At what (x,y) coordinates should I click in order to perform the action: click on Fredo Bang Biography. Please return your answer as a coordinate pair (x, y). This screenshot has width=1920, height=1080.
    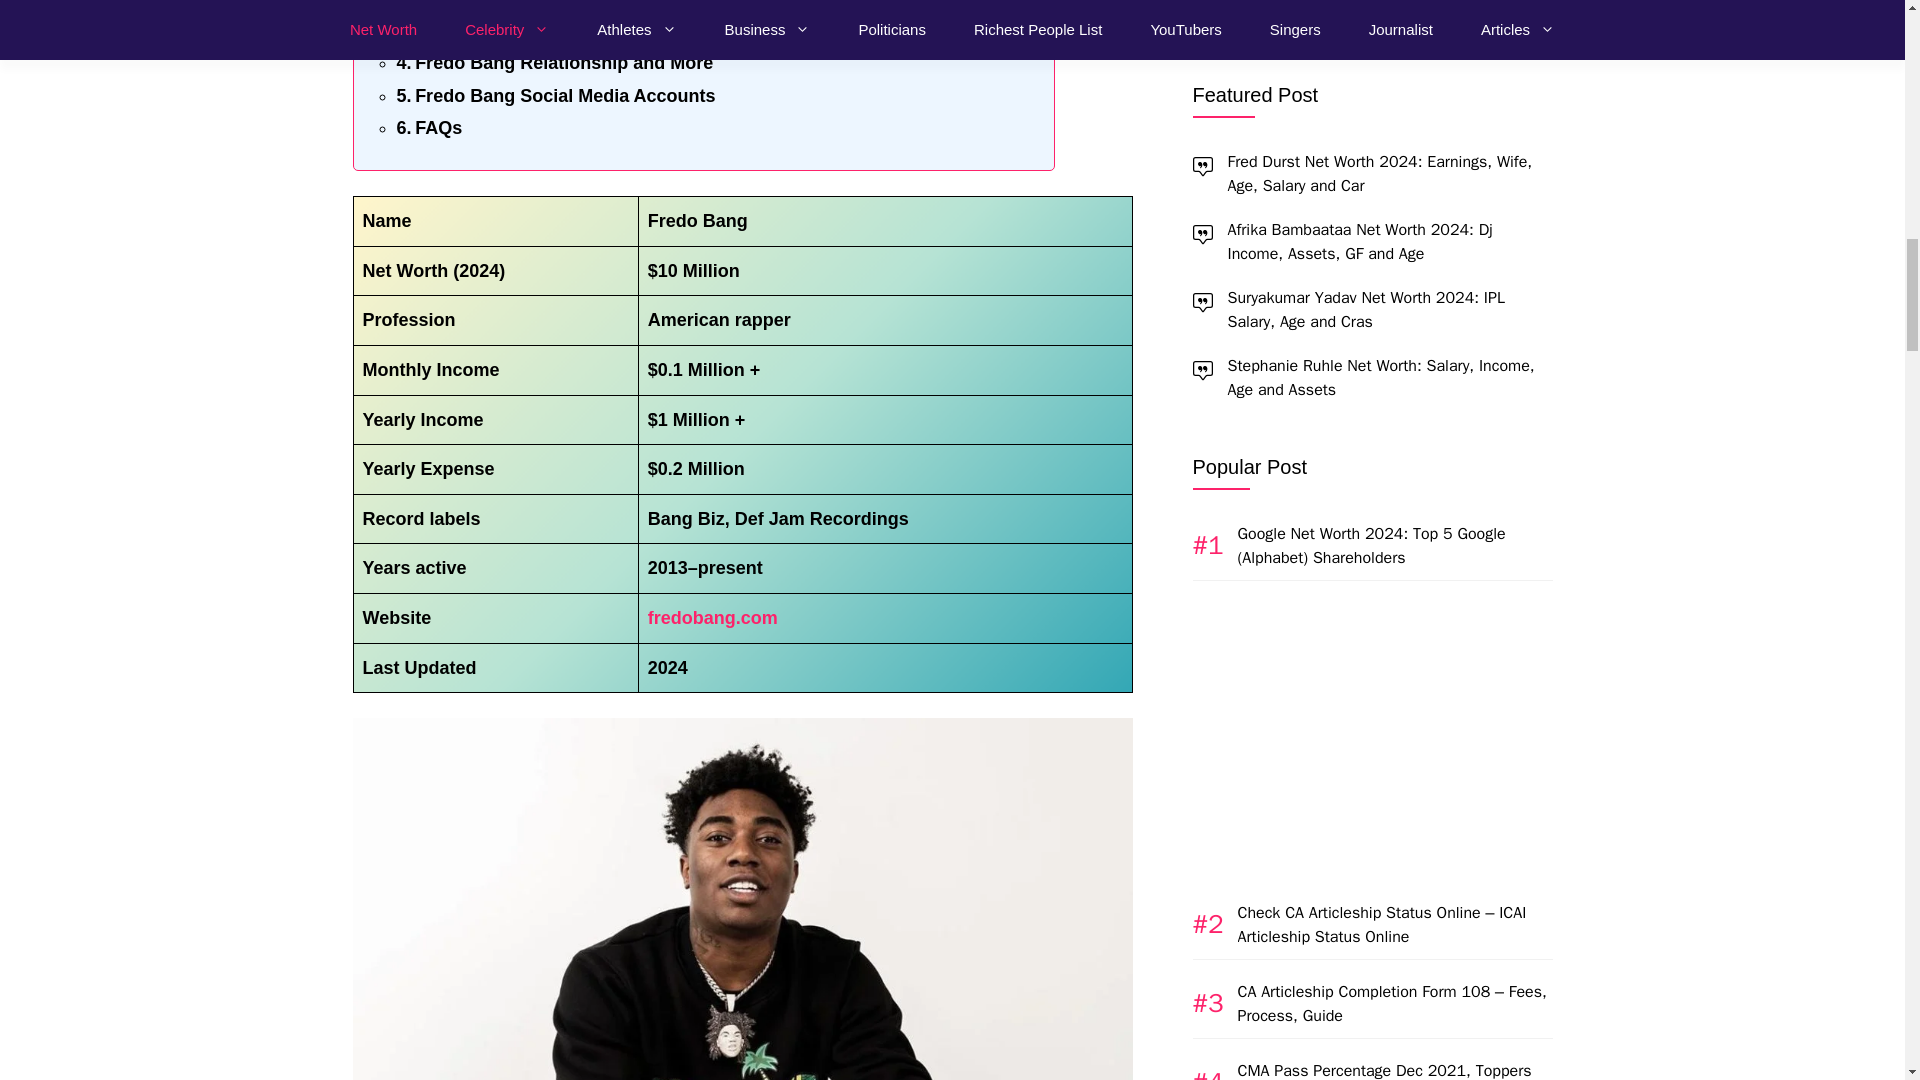
    Looking at the image, I should click on (502, 30).